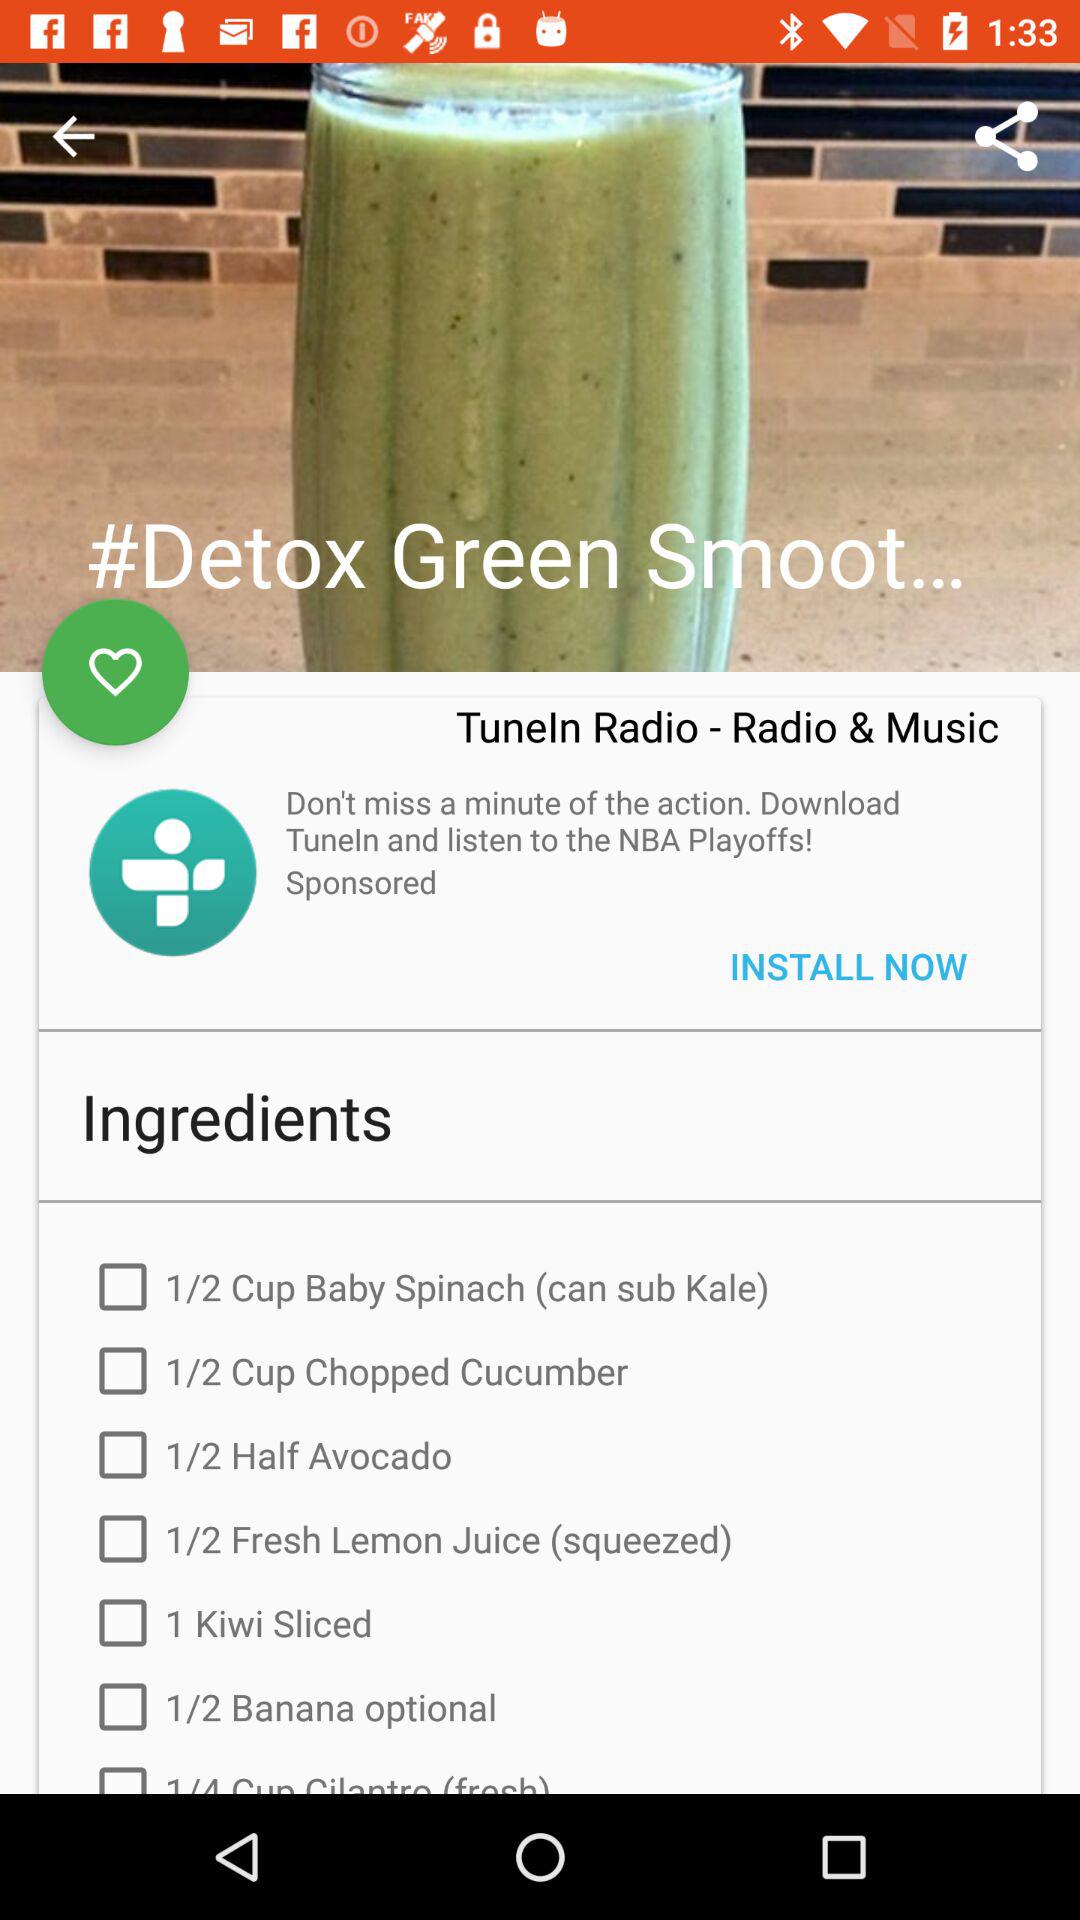  What do you see at coordinates (540, 1623) in the screenshot?
I see `choose the icon above the 1 2 banana icon` at bounding box center [540, 1623].